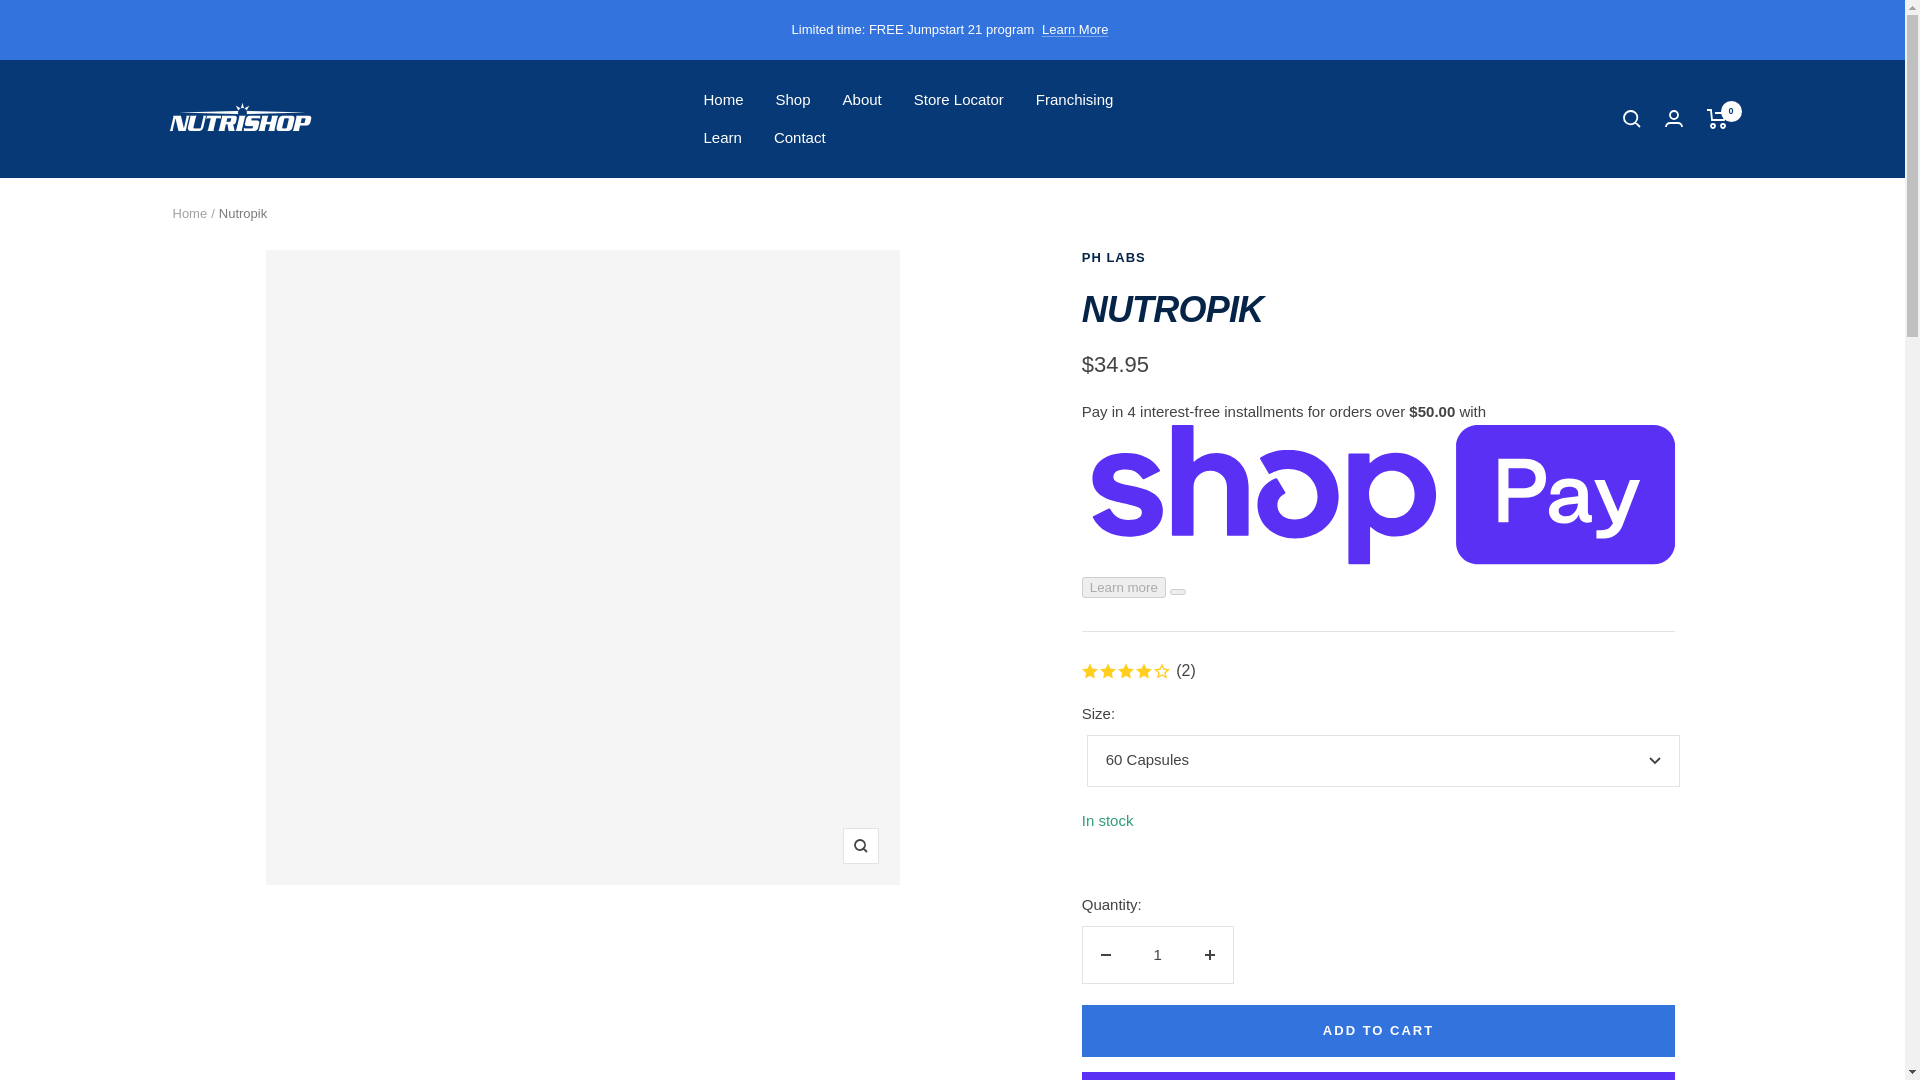 This screenshot has width=1920, height=1080. What do you see at coordinates (240, 118) in the screenshot?
I see `NutrishopUSA` at bounding box center [240, 118].